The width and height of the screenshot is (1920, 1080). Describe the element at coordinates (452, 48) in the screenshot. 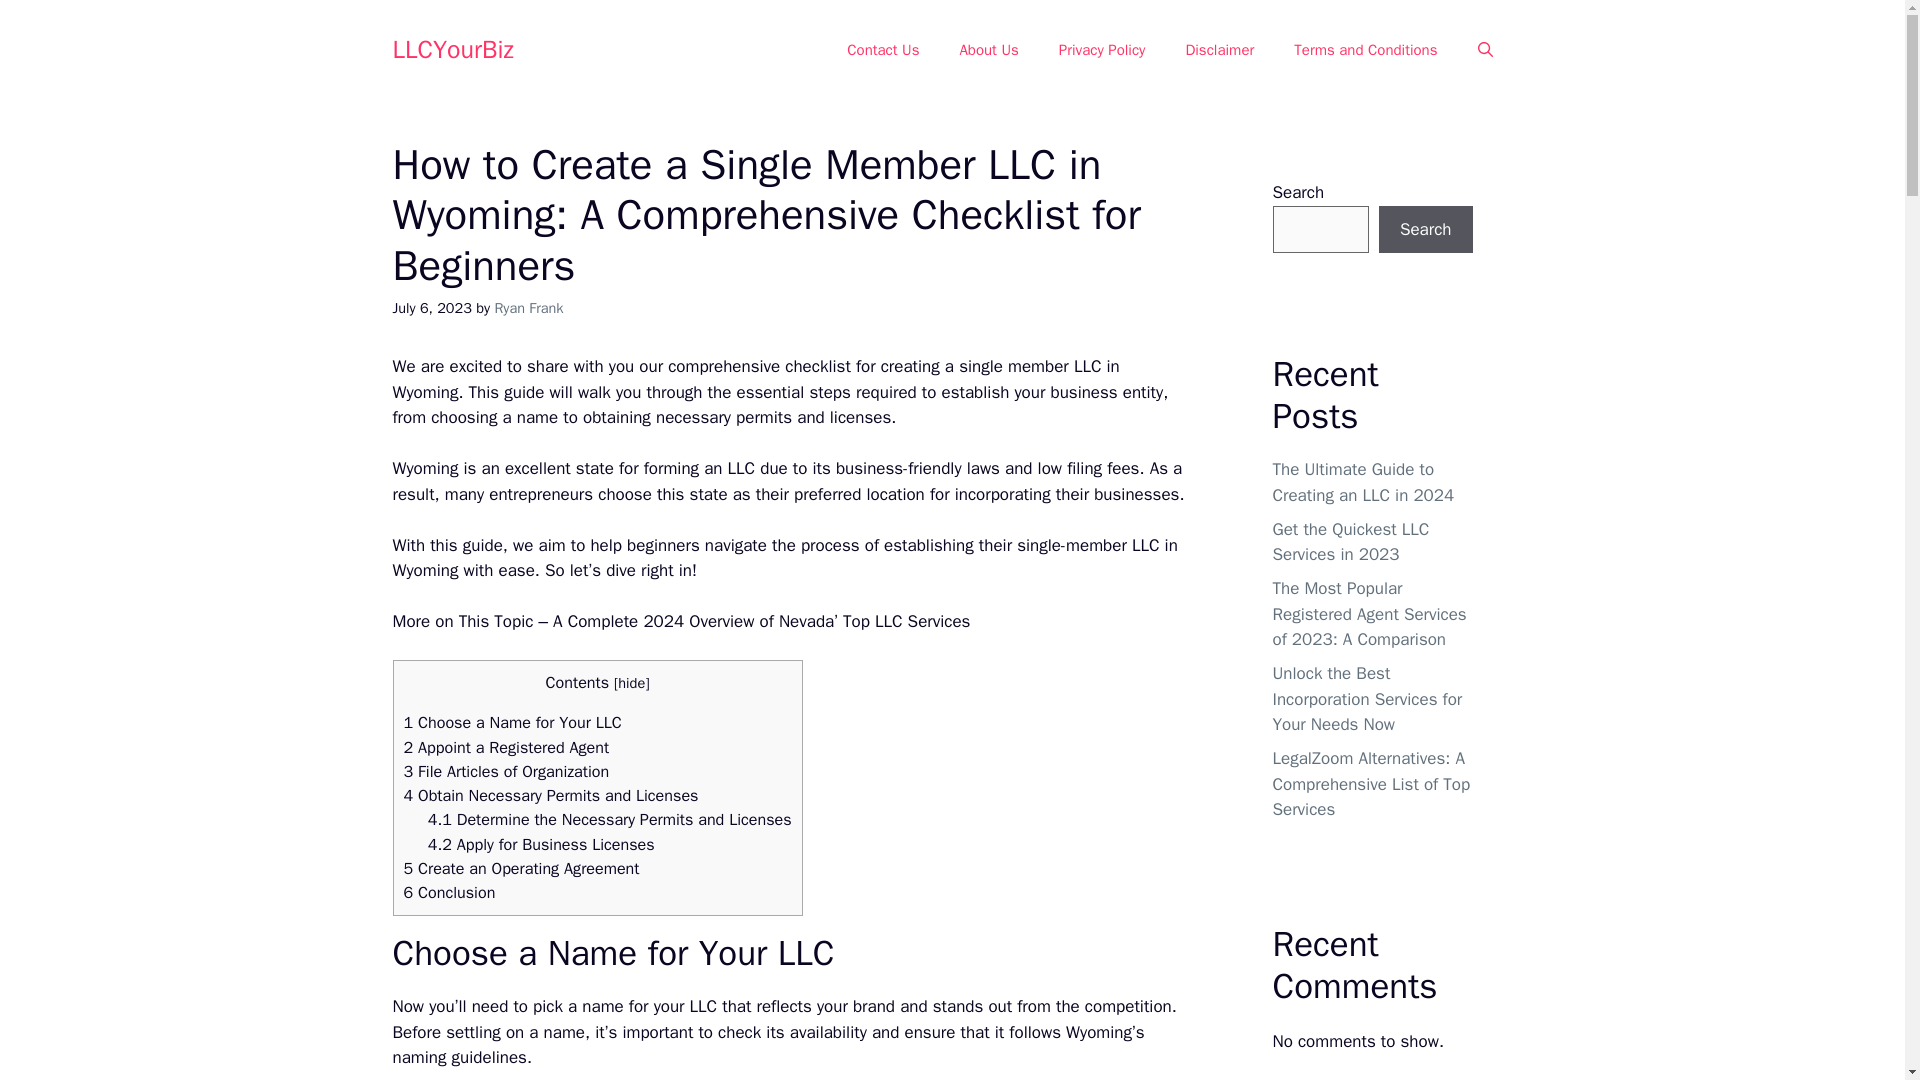

I see `LLCYourBiz` at that location.